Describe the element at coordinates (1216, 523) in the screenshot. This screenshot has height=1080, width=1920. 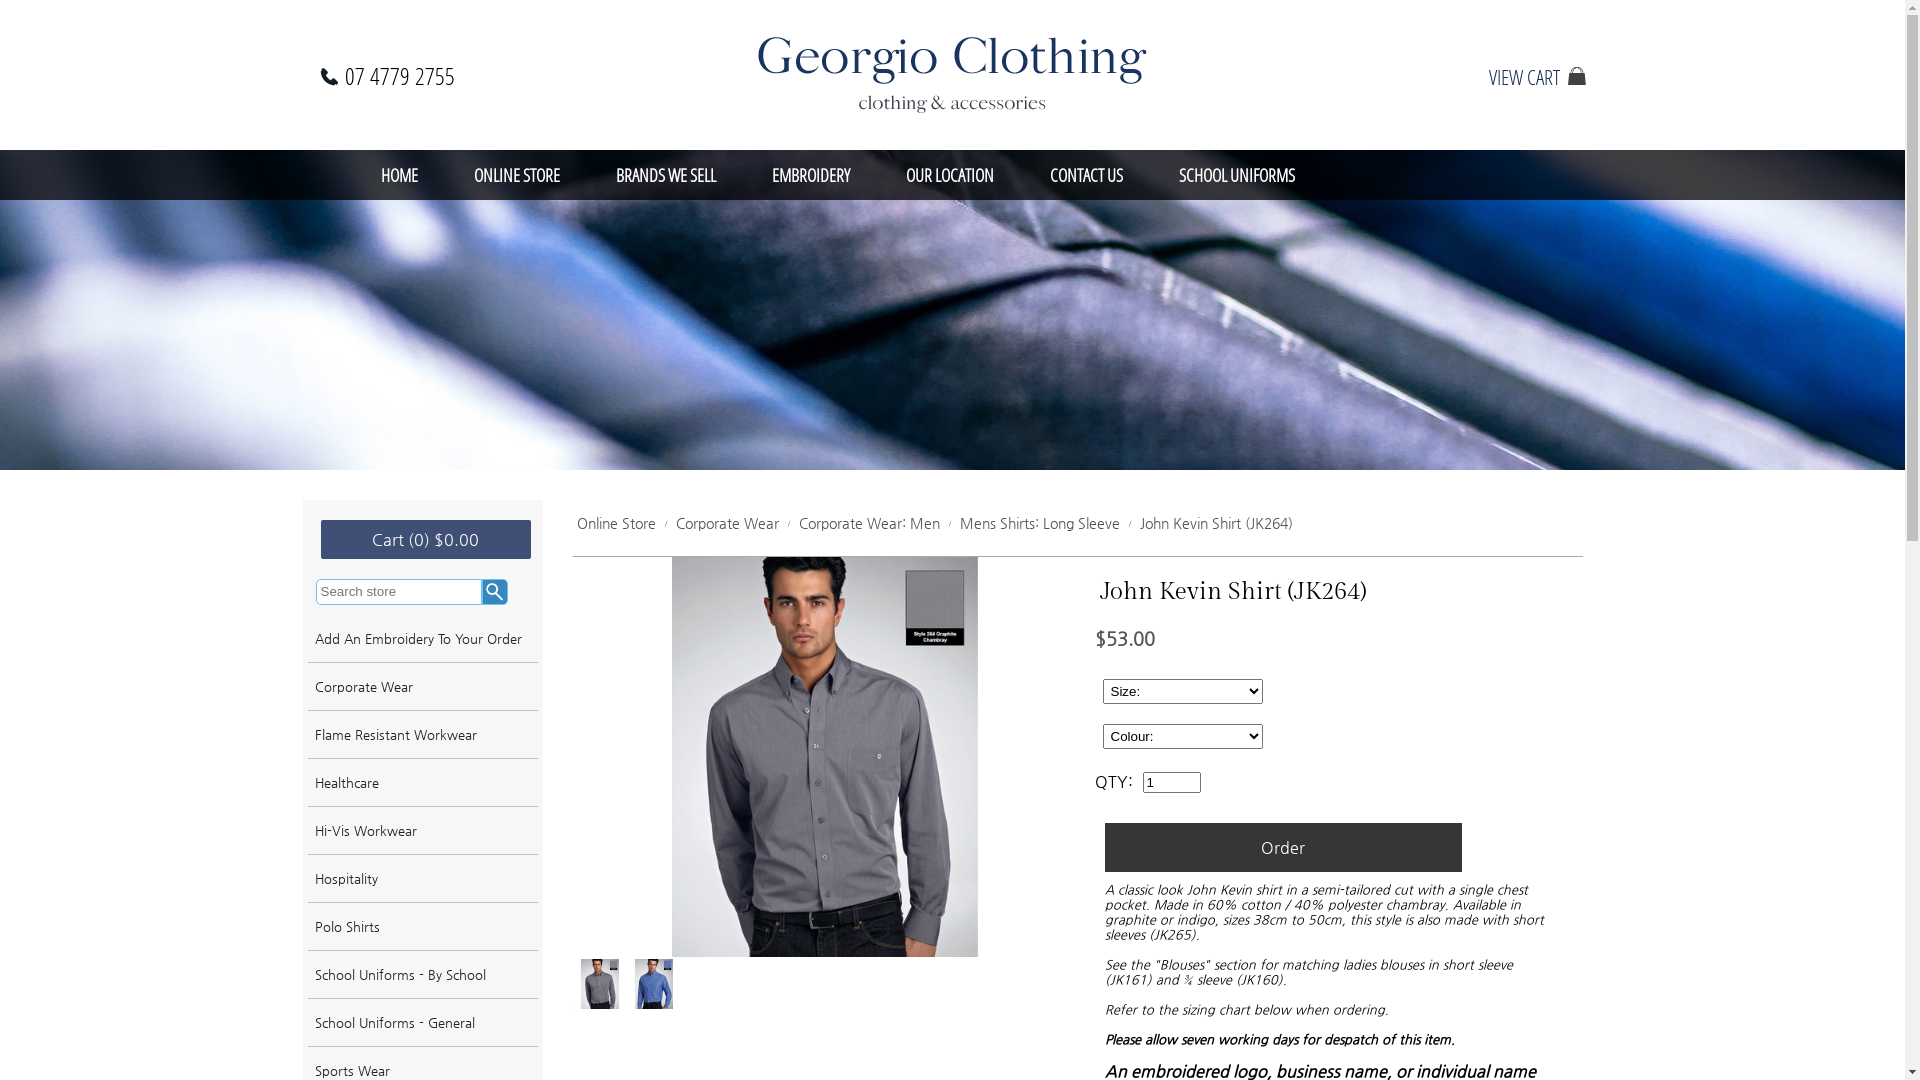
I see `John Kevin Shirt (JK264)` at that location.